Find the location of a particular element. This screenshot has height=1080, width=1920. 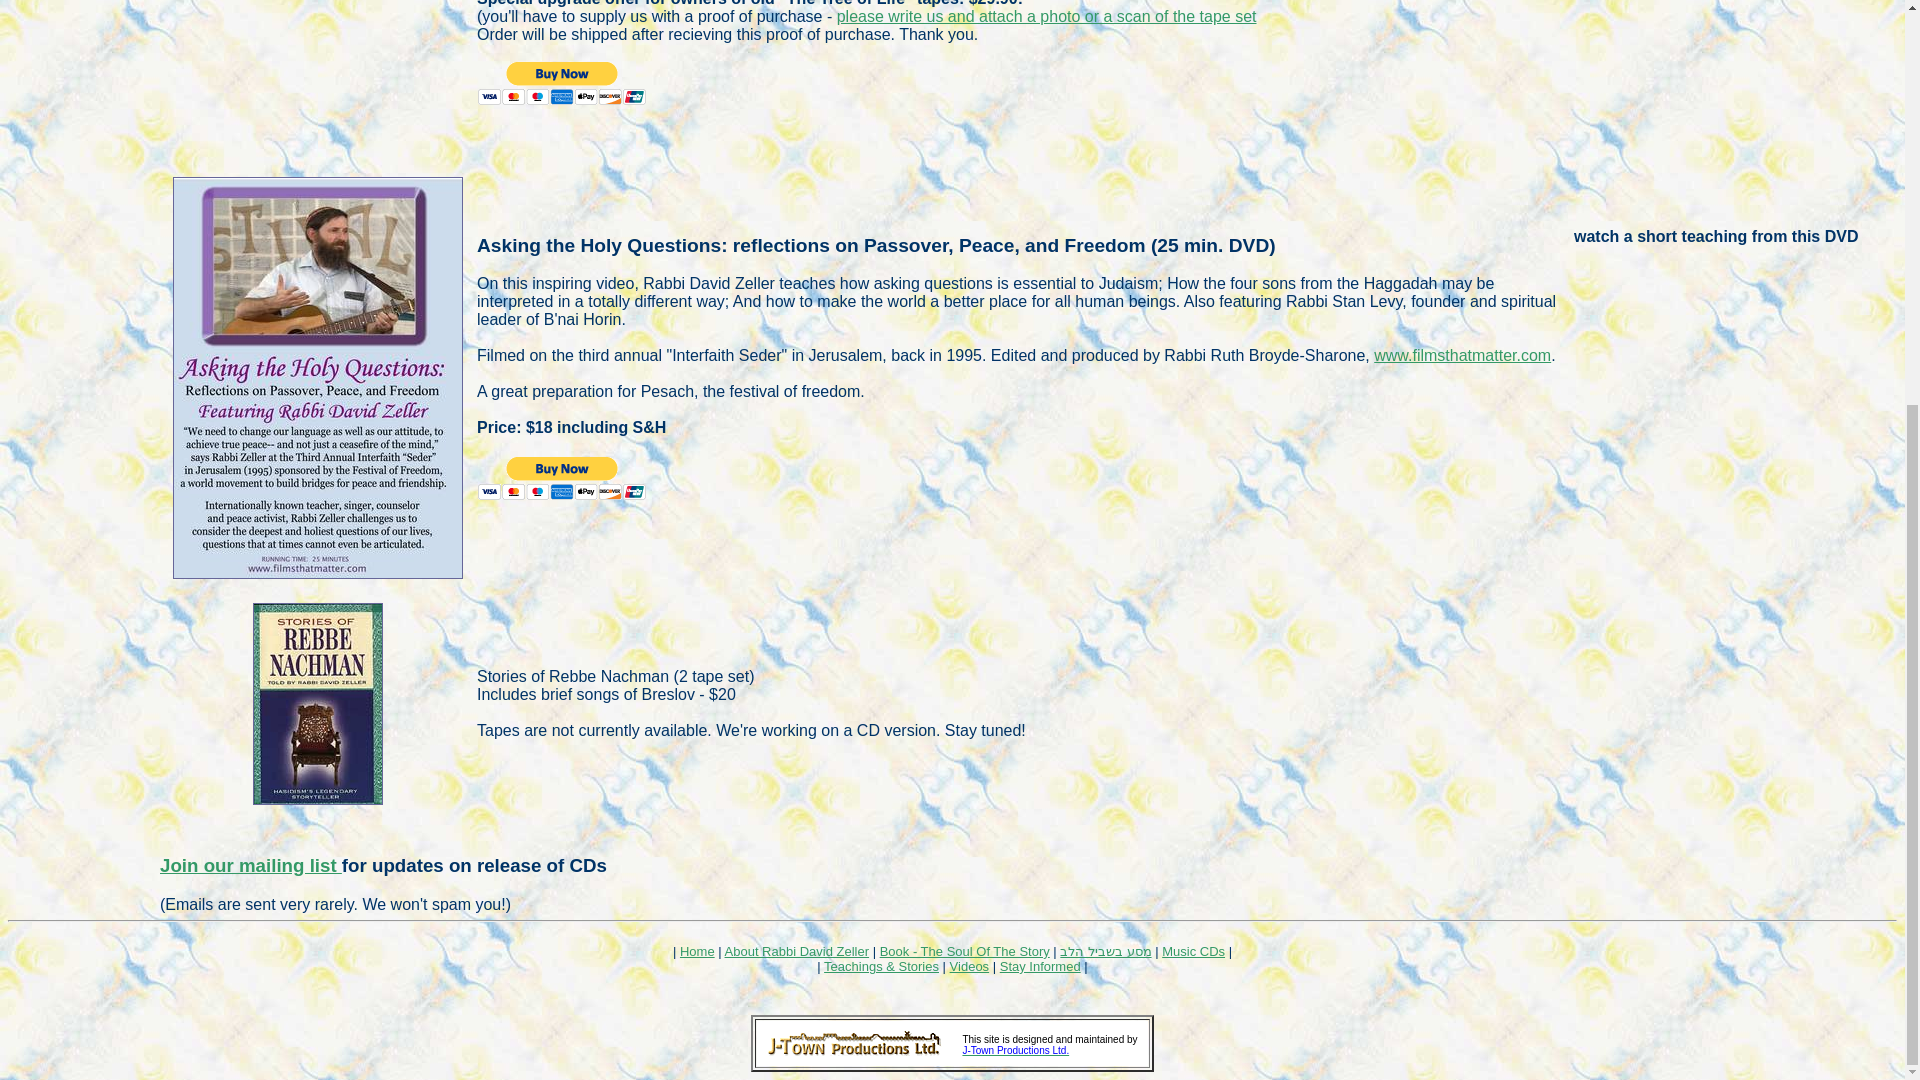

please write us and attach a photo or a scan of the tape set is located at coordinates (1047, 16).